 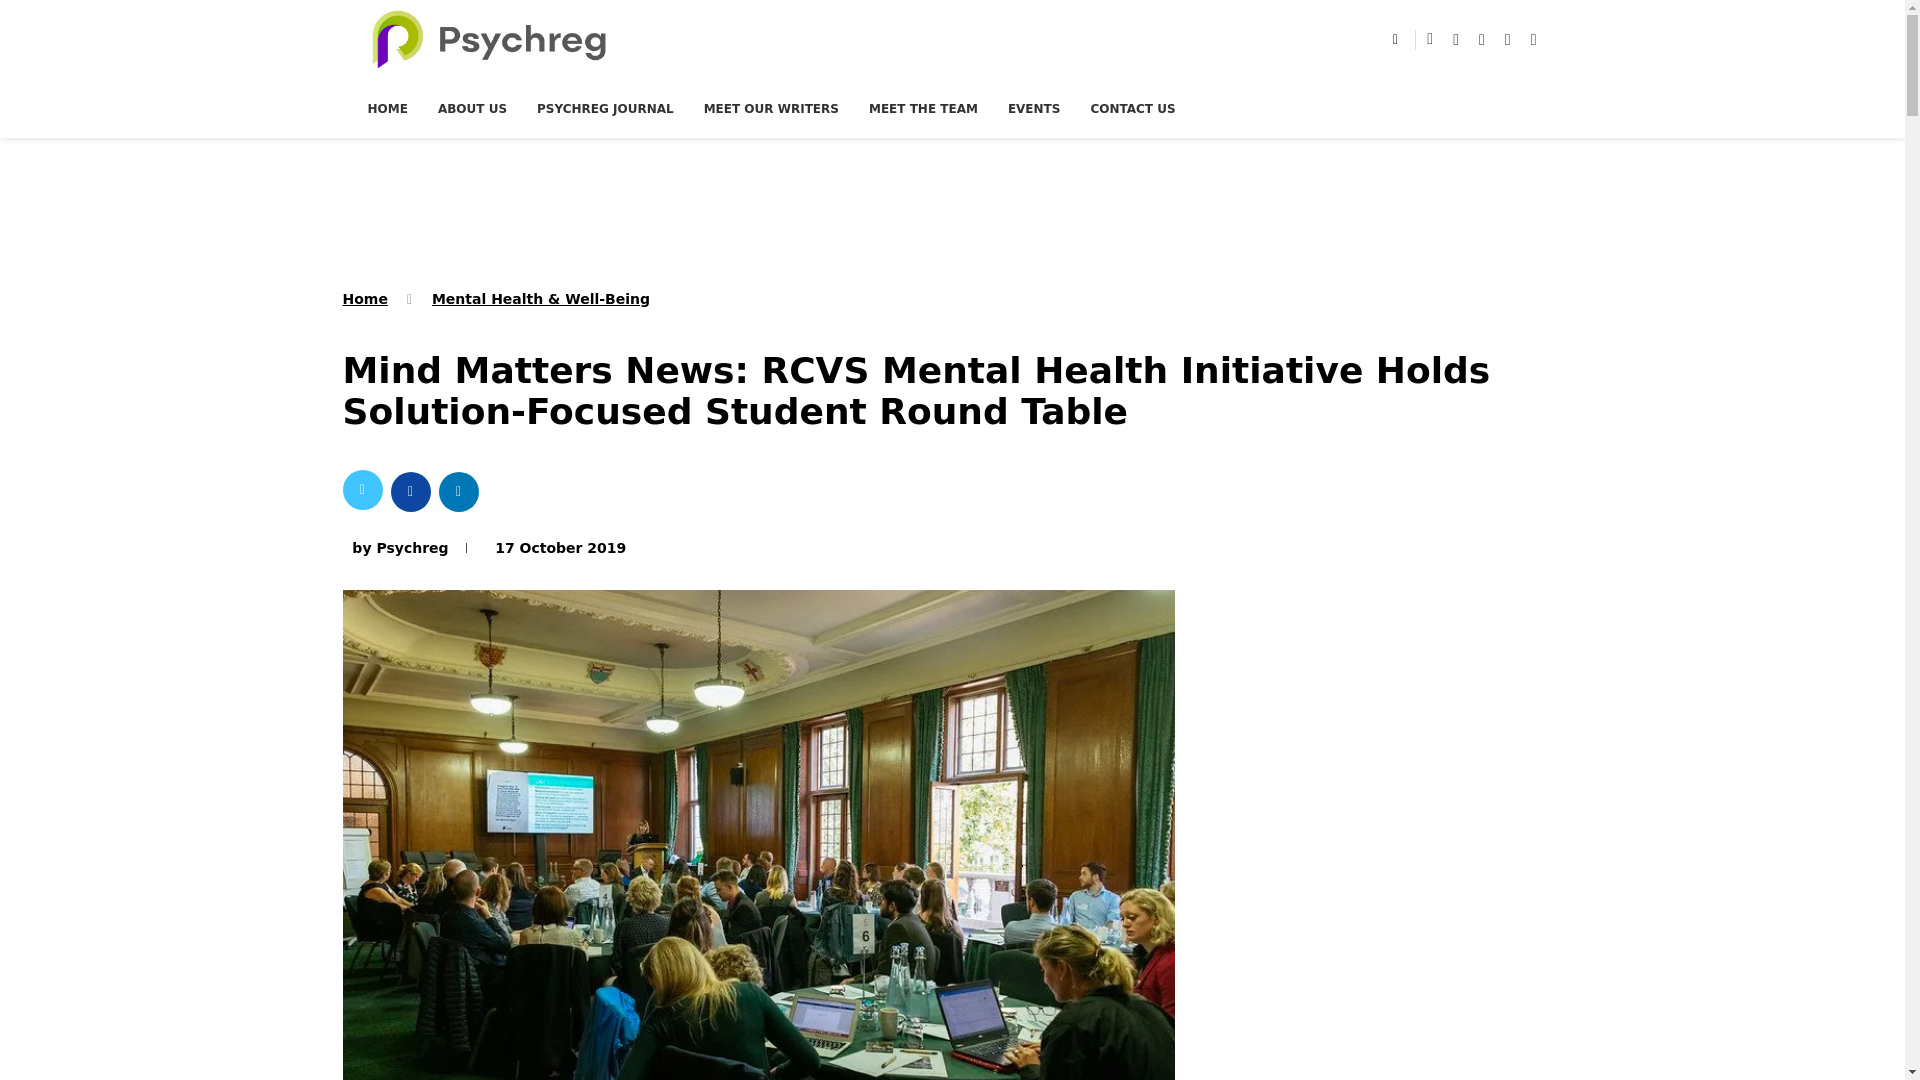 What do you see at coordinates (472, 108) in the screenshot?
I see `ABOUT US` at bounding box center [472, 108].